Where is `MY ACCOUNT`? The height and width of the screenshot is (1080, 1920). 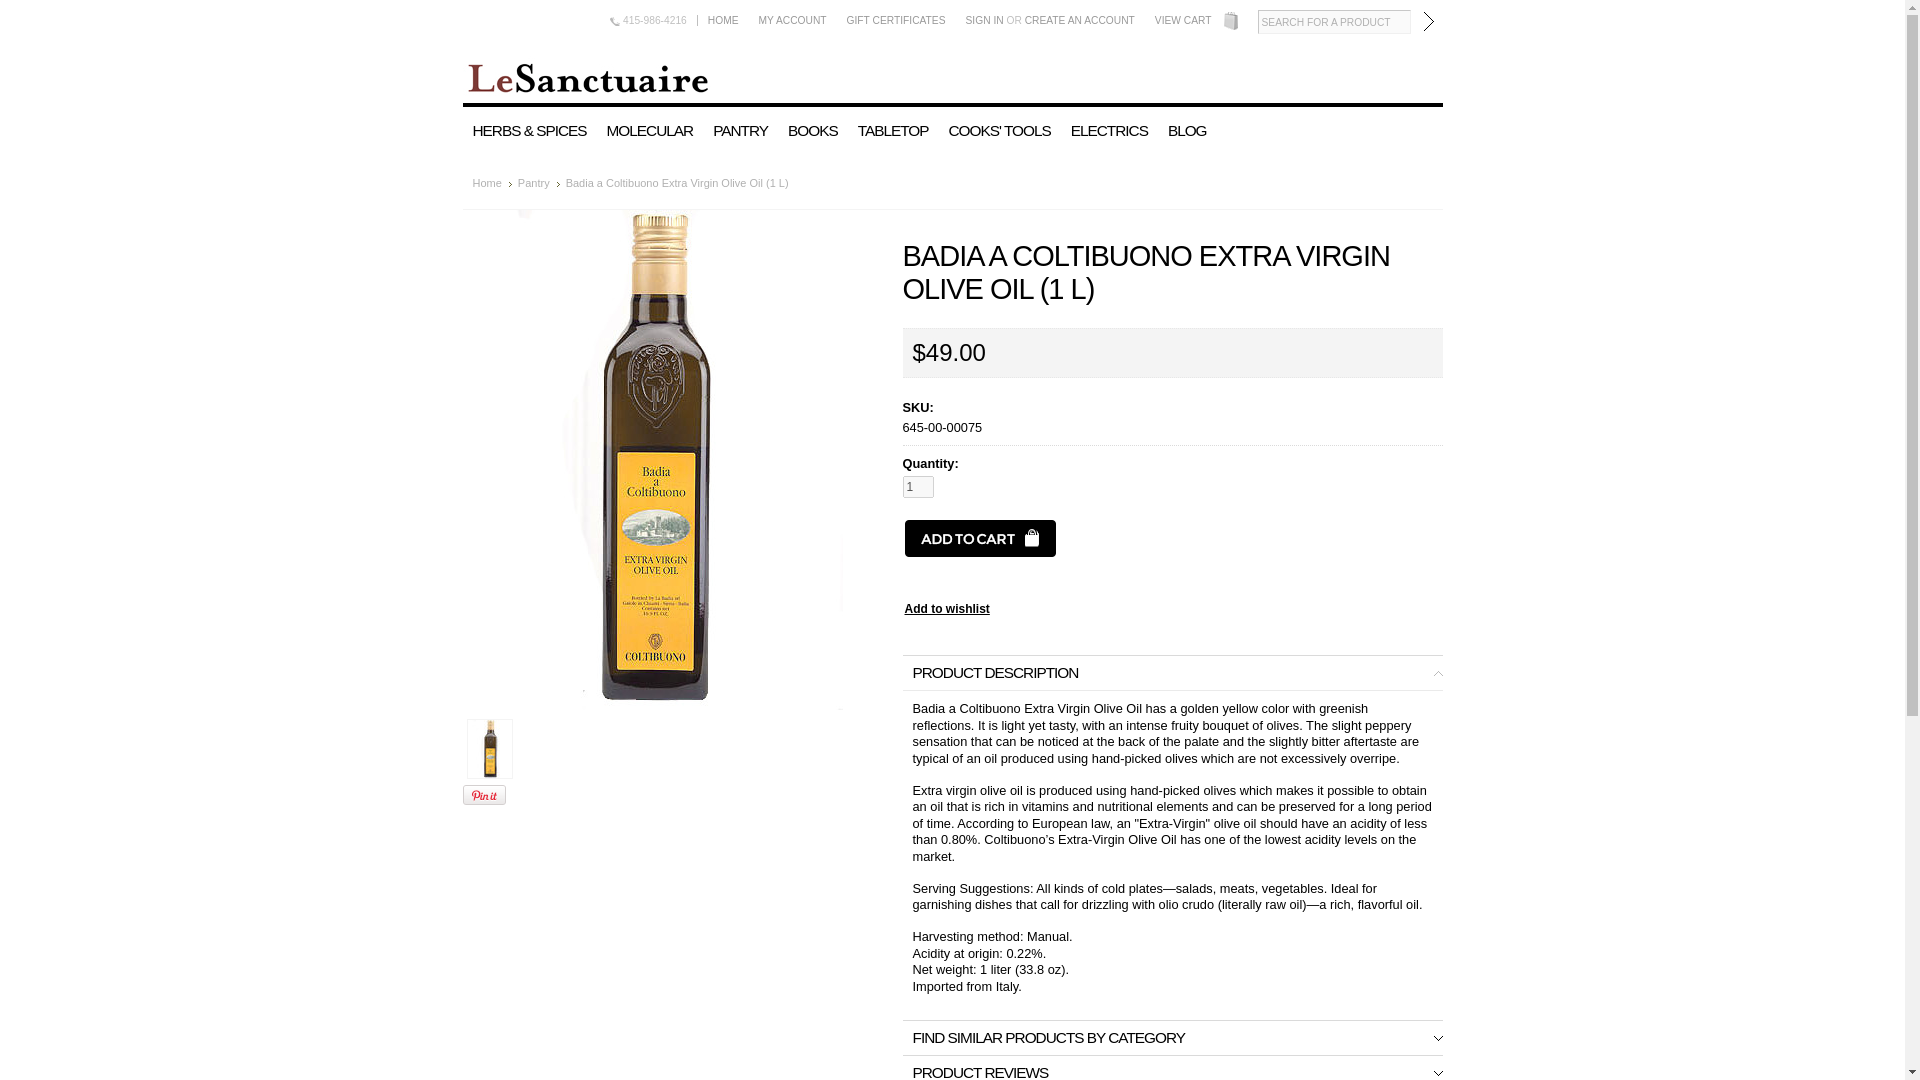 MY ACCOUNT is located at coordinates (792, 20).